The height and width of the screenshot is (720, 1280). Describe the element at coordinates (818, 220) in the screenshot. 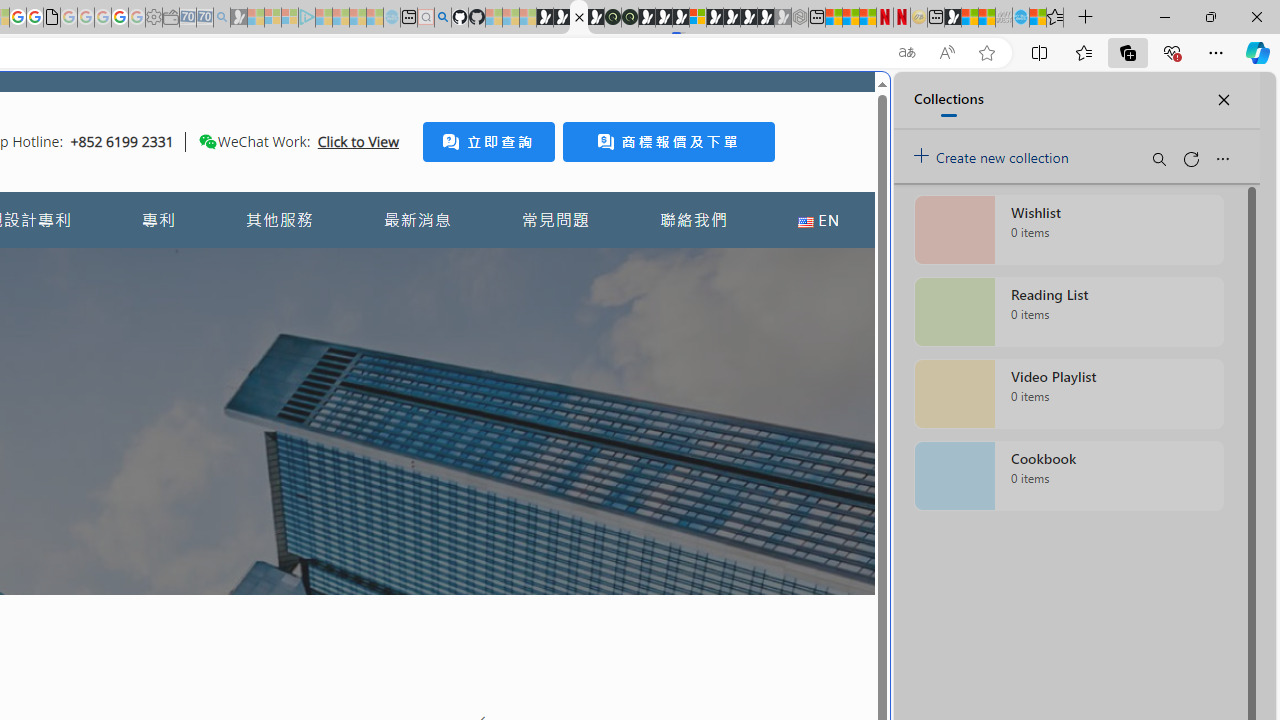

I see `EN` at that location.